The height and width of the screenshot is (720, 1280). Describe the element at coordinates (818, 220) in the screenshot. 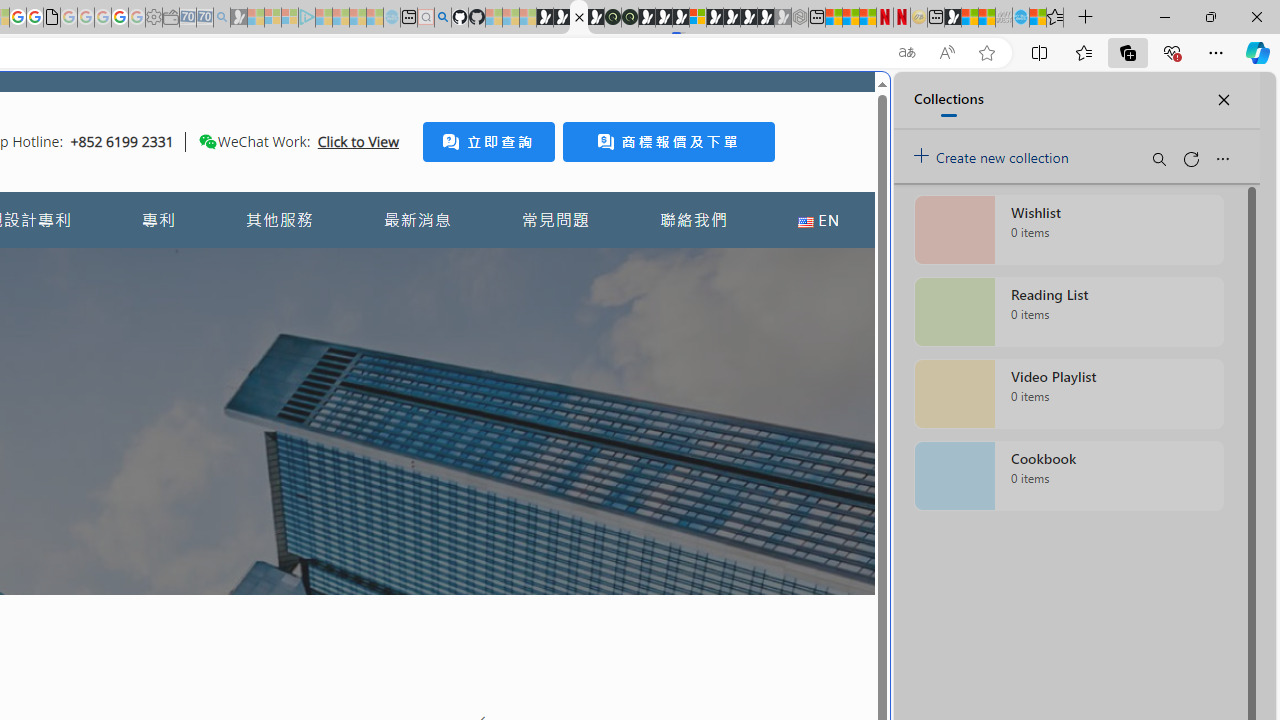

I see `EN` at that location.